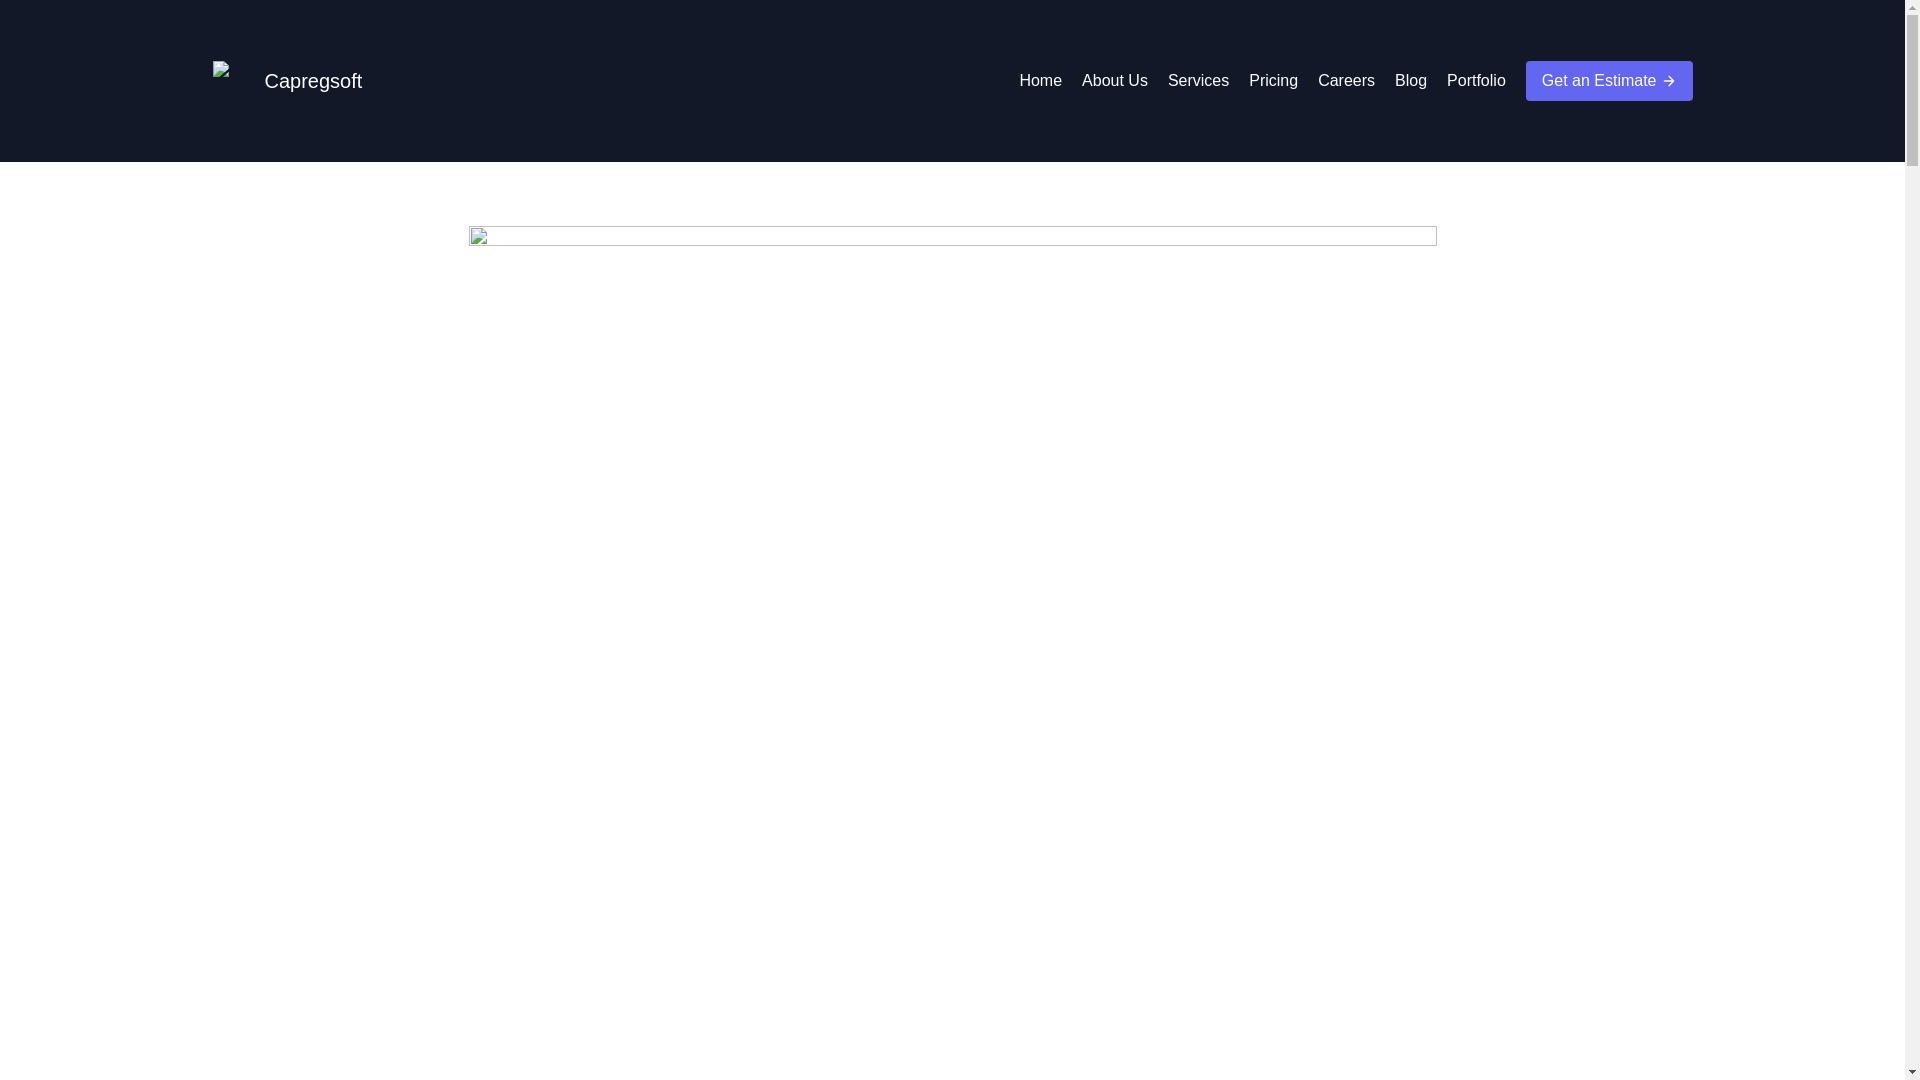  What do you see at coordinates (1040, 80) in the screenshot?
I see `Home` at bounding box center [1040, 80].